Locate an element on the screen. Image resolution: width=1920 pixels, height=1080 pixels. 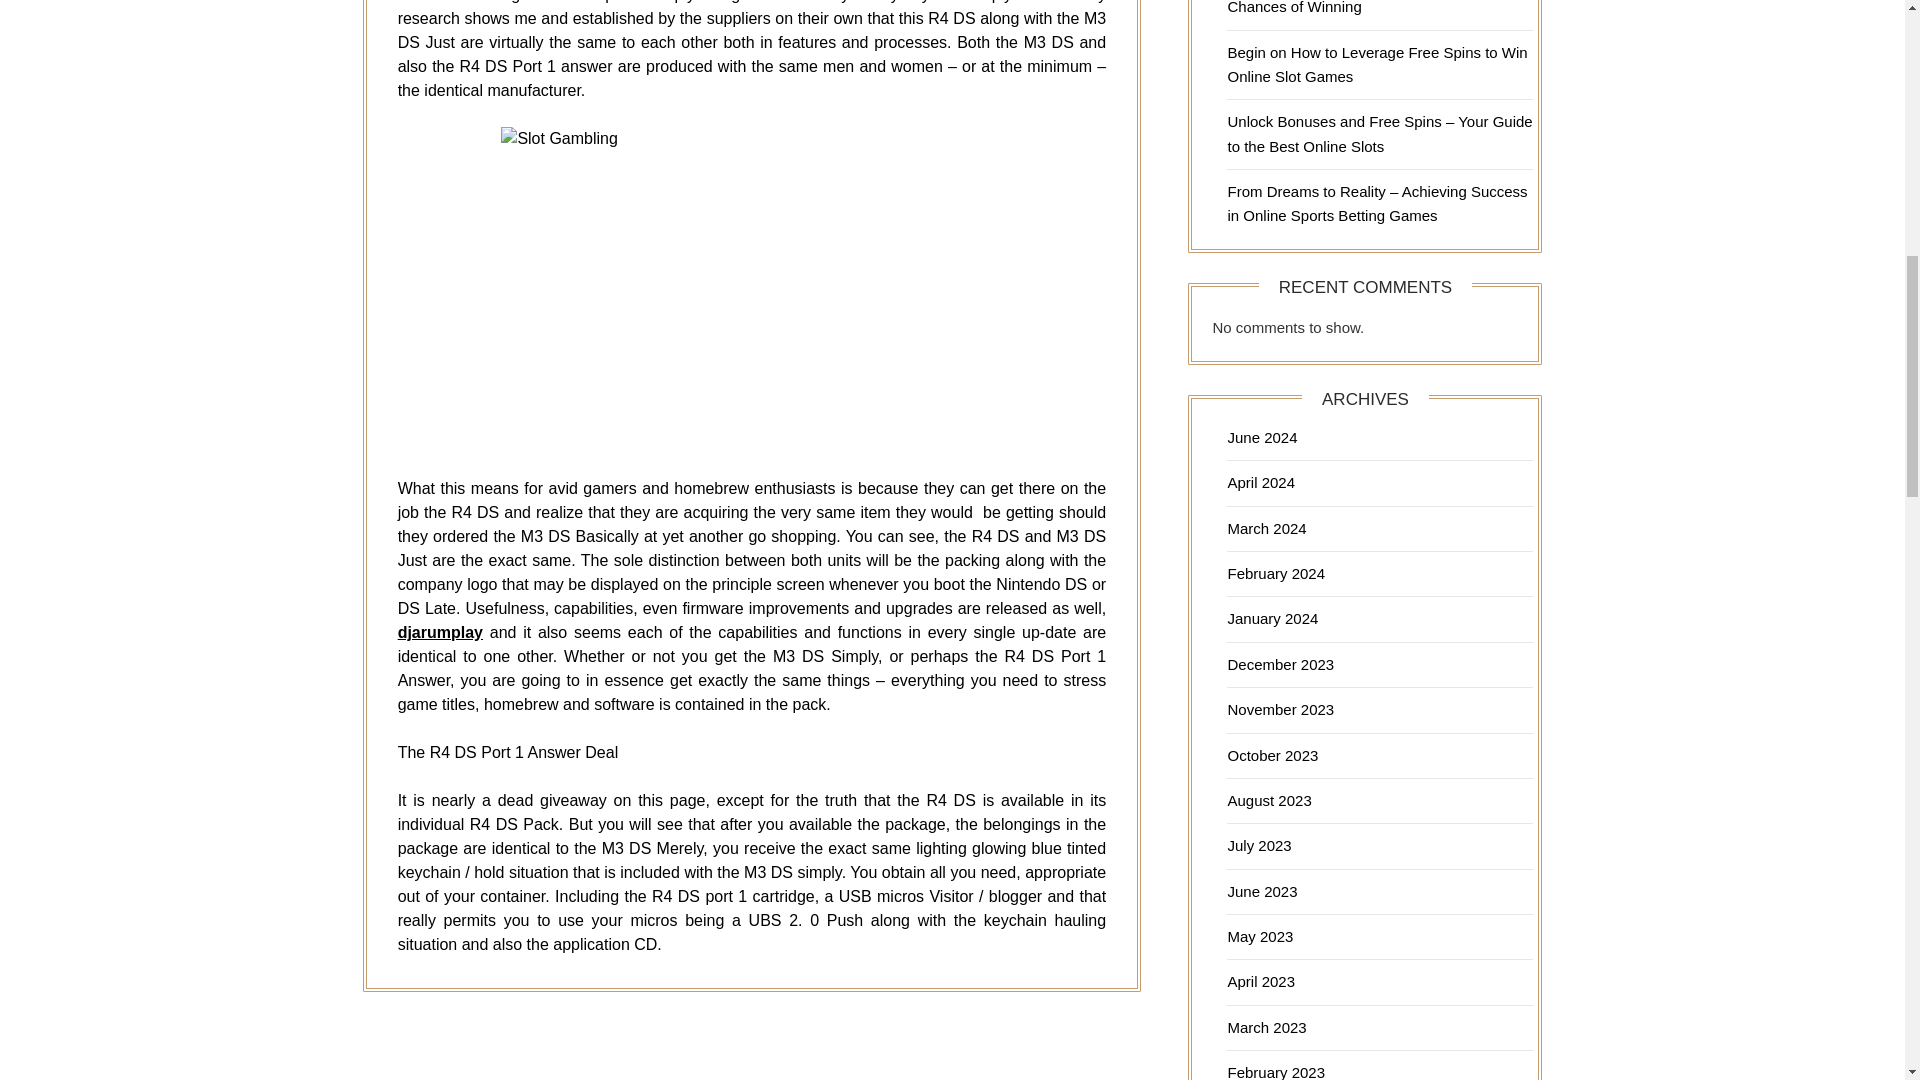
August 2023 is located at coordinates (1268, 800).